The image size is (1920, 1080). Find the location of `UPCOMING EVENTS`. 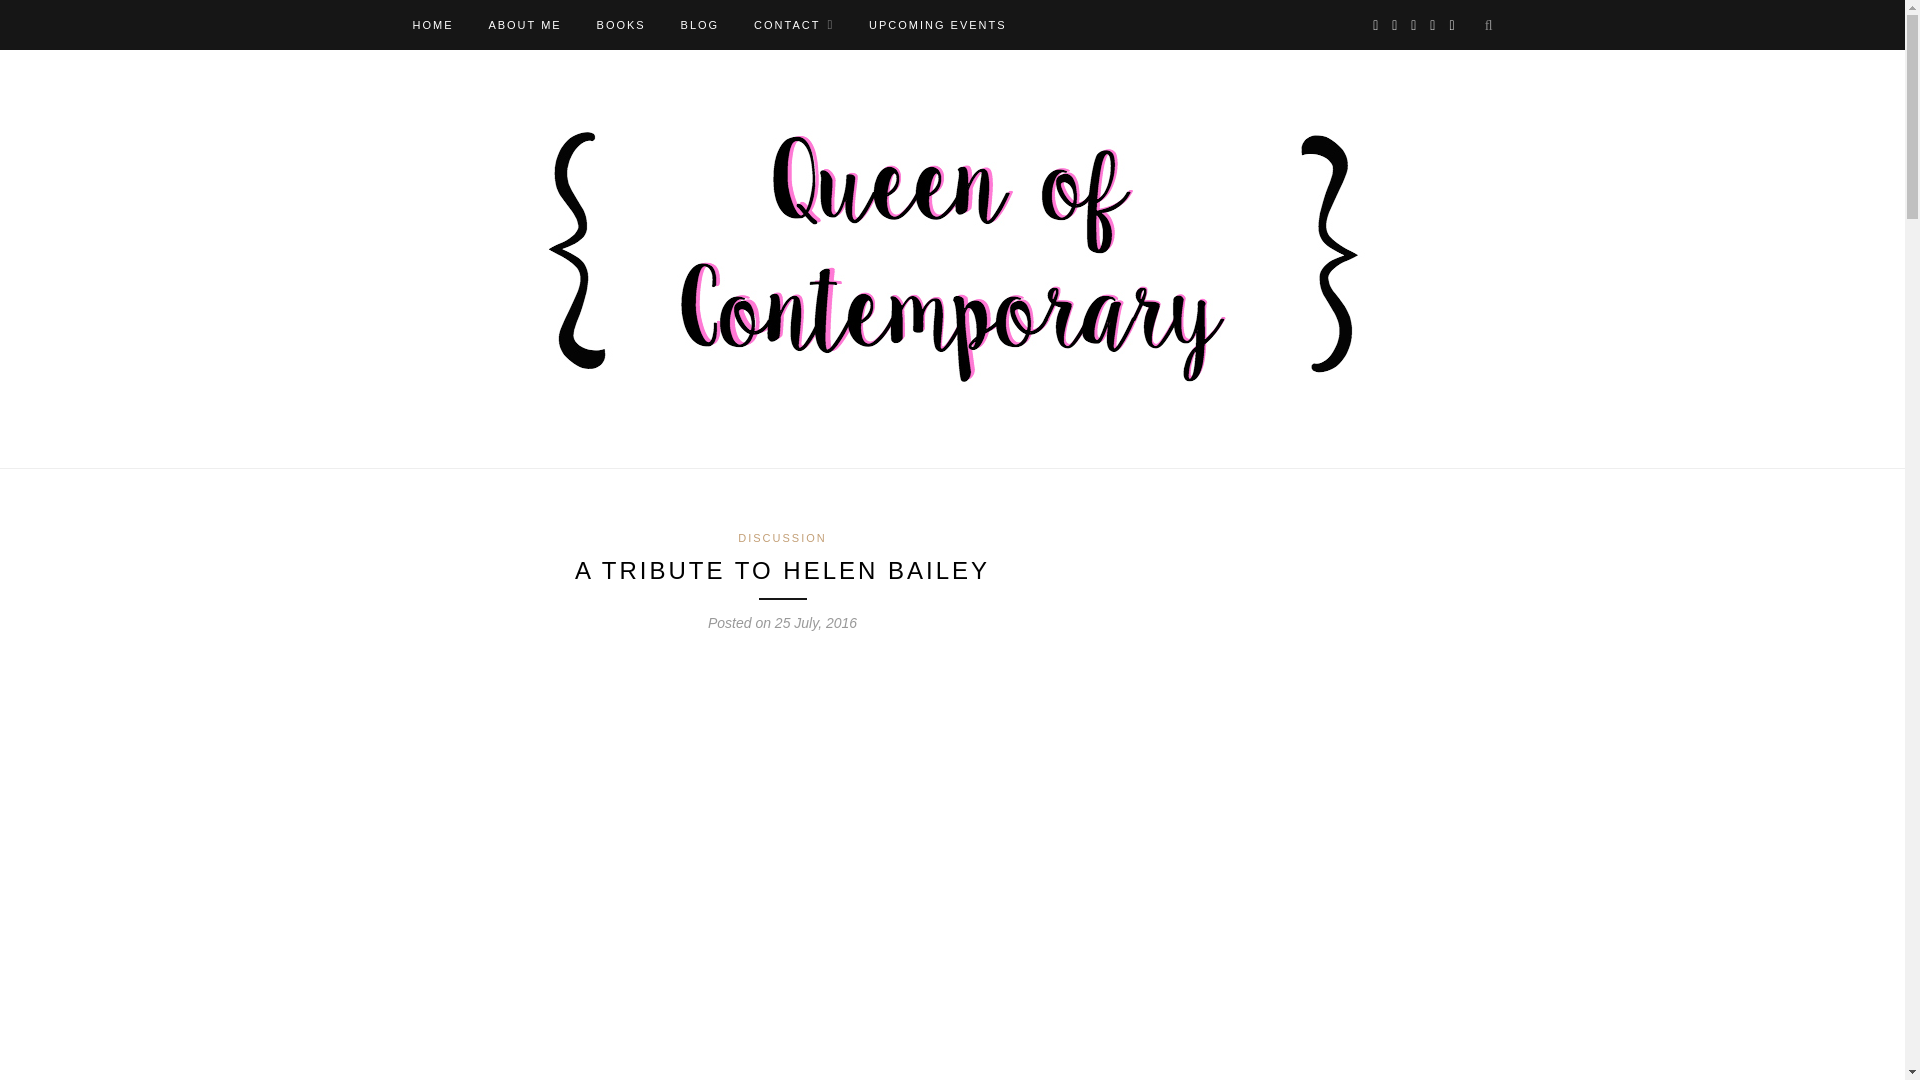

UPCOMING EVENTS is located at coordinates (938, 24).